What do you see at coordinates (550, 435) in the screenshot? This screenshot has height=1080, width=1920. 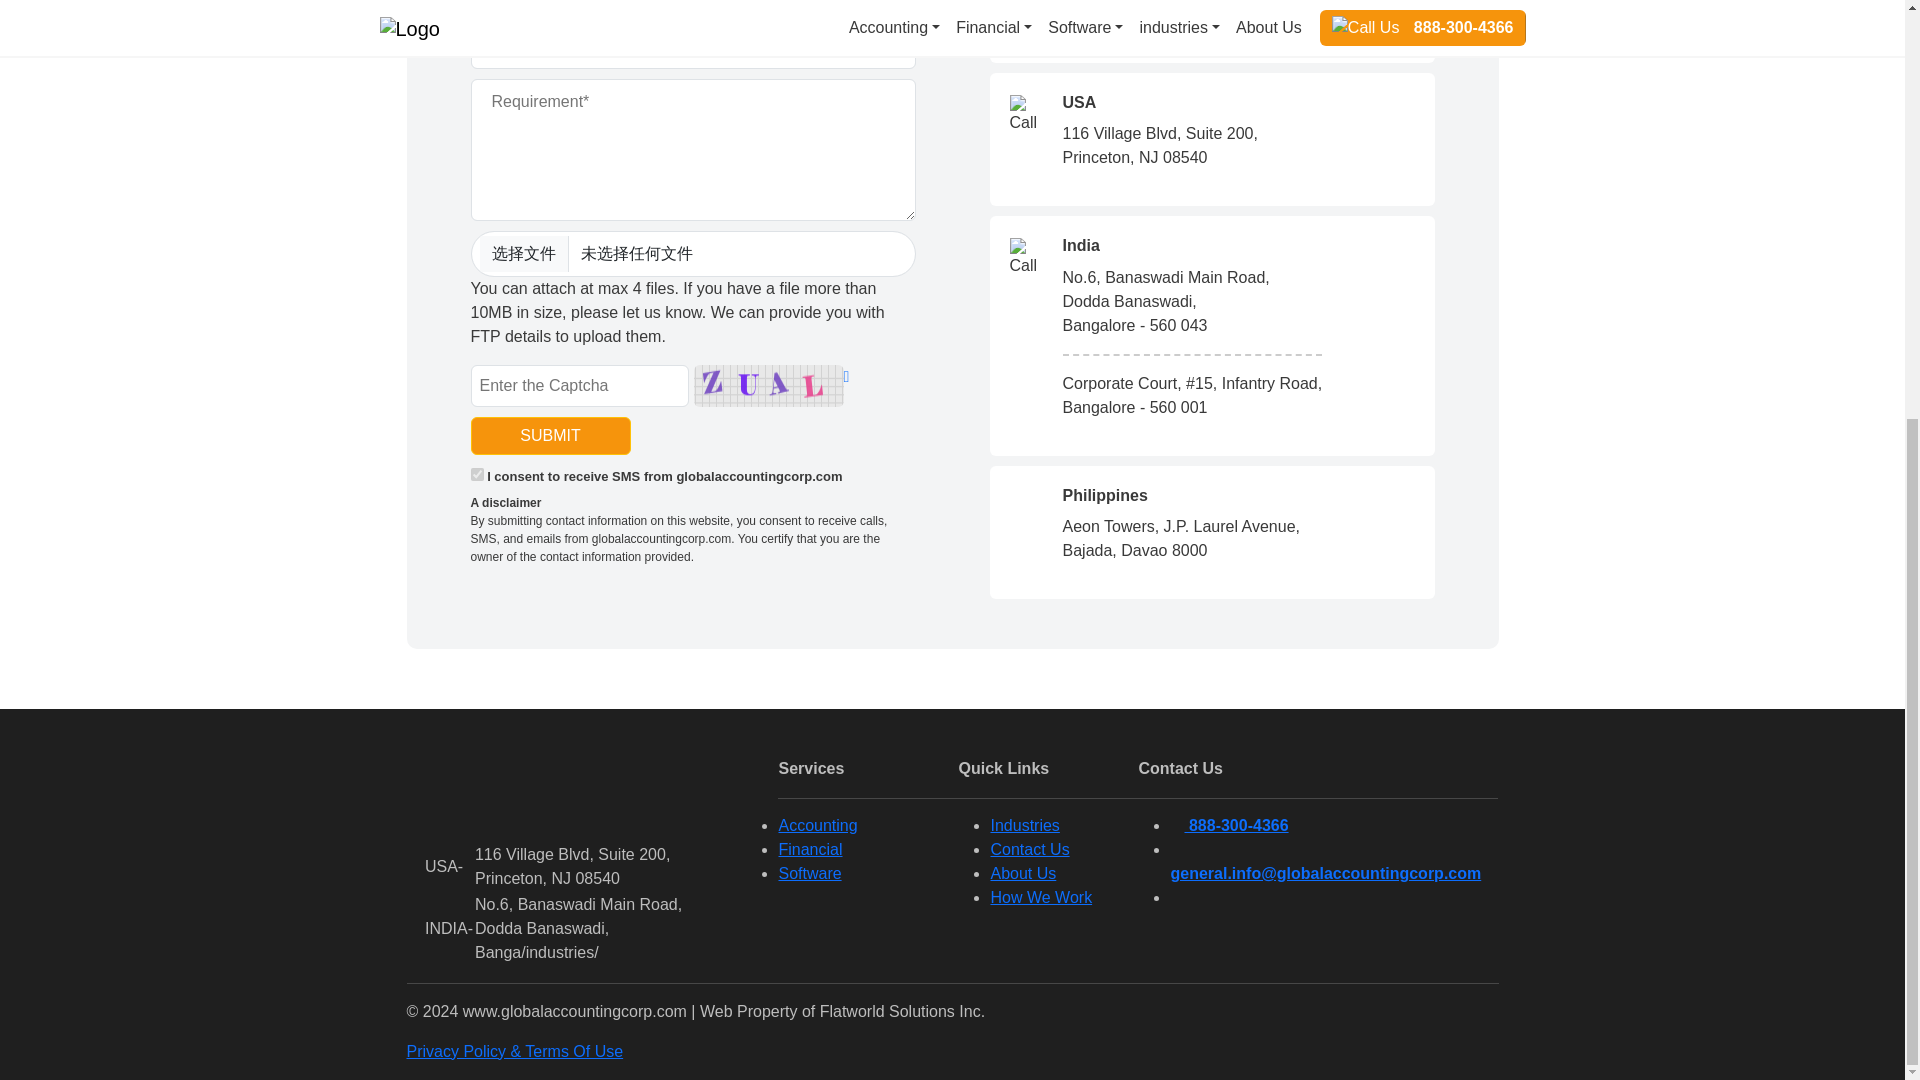 I see `SUBMIT` at bounding box center [550, 435].